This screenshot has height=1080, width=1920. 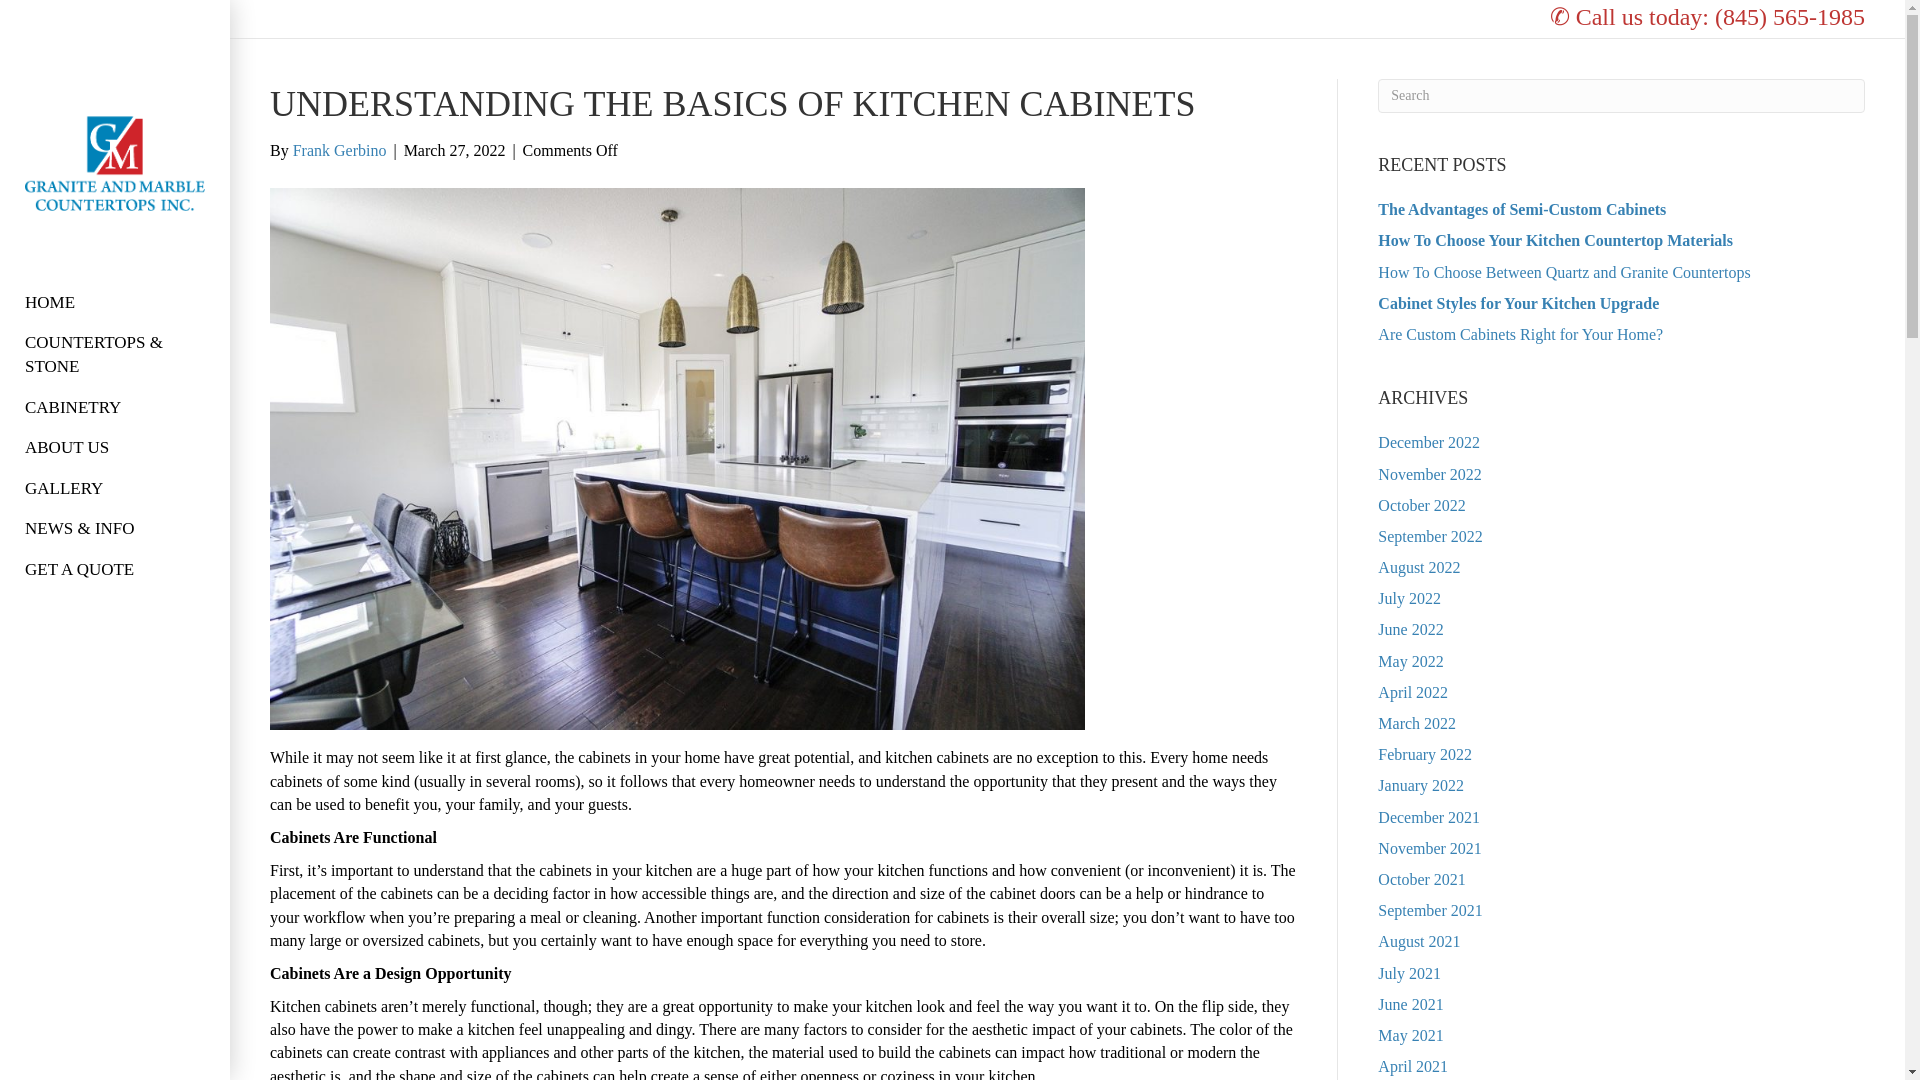 What do you see at coordinates (80, 578) in the screenshot?
I see `GET A QUOTE` at bounding box center [80, 578].